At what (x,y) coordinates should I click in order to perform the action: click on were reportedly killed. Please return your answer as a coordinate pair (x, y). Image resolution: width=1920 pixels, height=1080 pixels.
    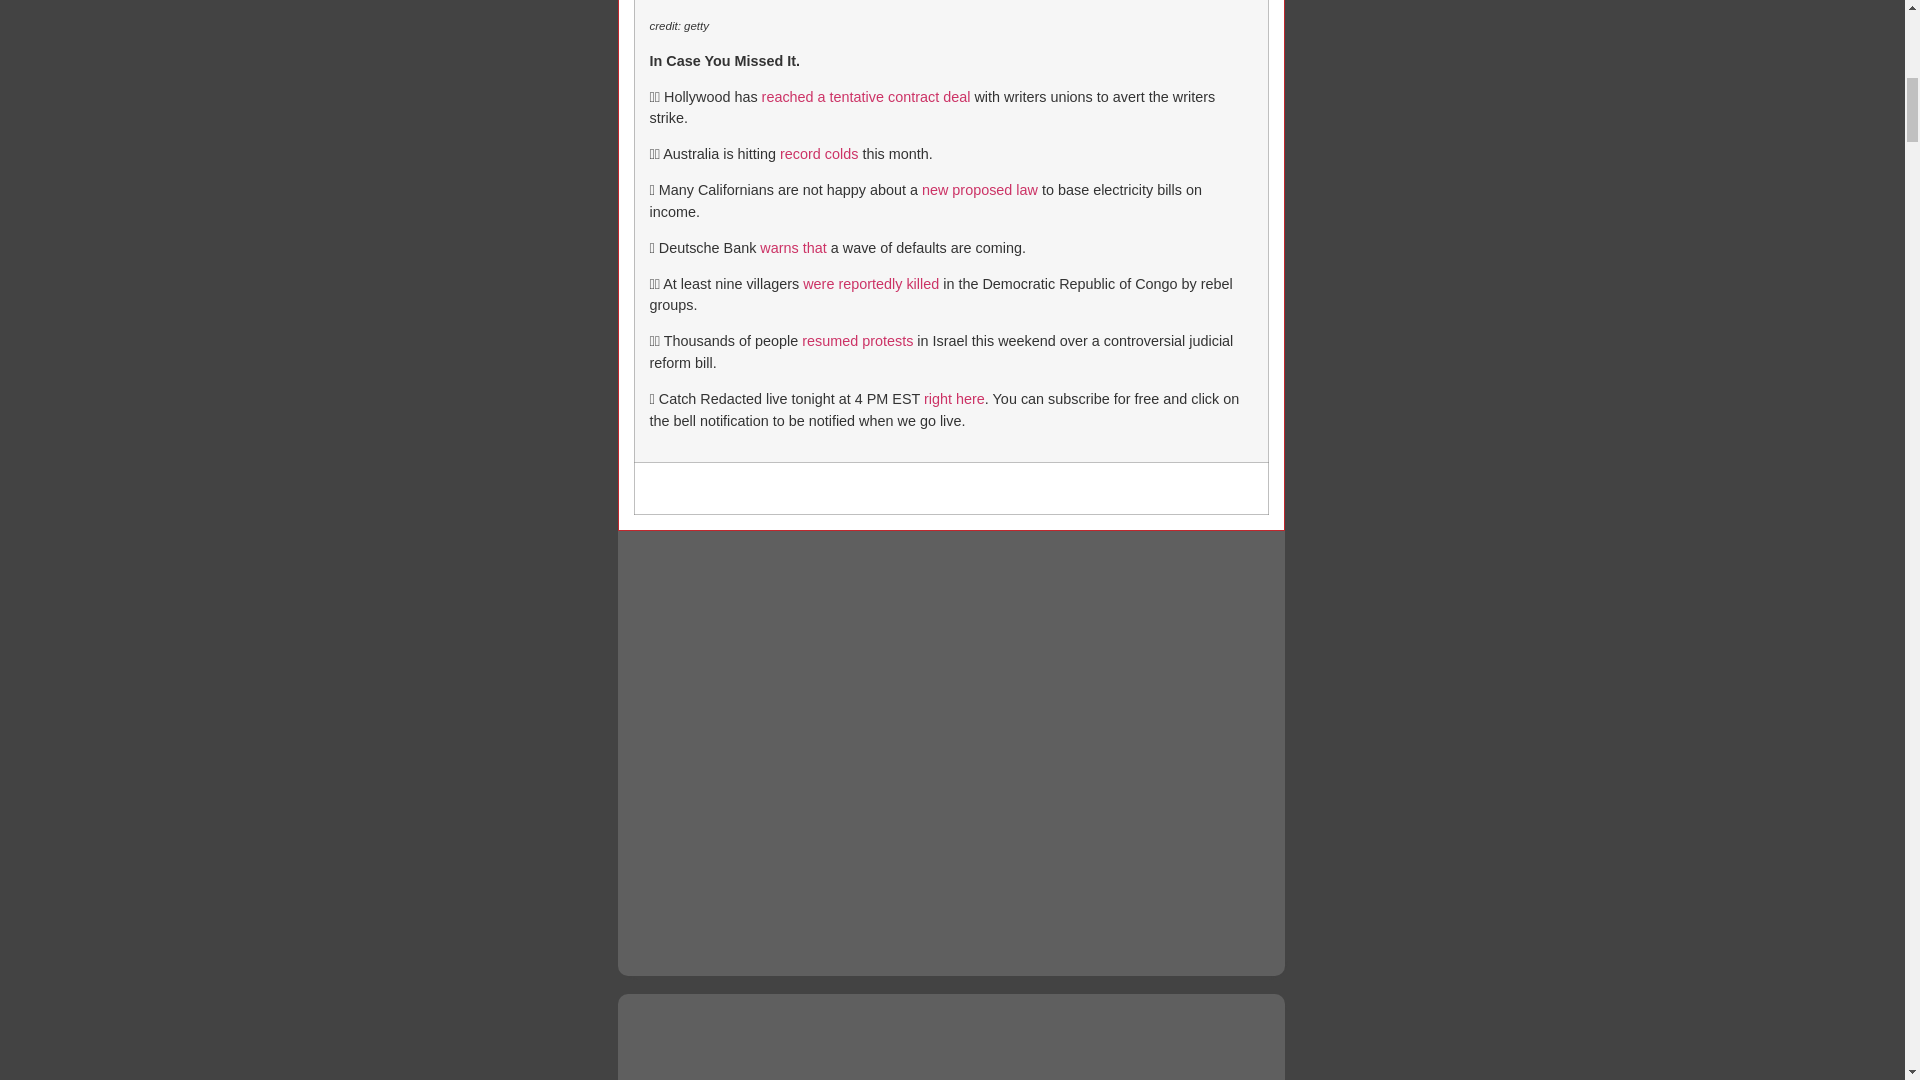
    Looking at the image, I should click on (870, 284).